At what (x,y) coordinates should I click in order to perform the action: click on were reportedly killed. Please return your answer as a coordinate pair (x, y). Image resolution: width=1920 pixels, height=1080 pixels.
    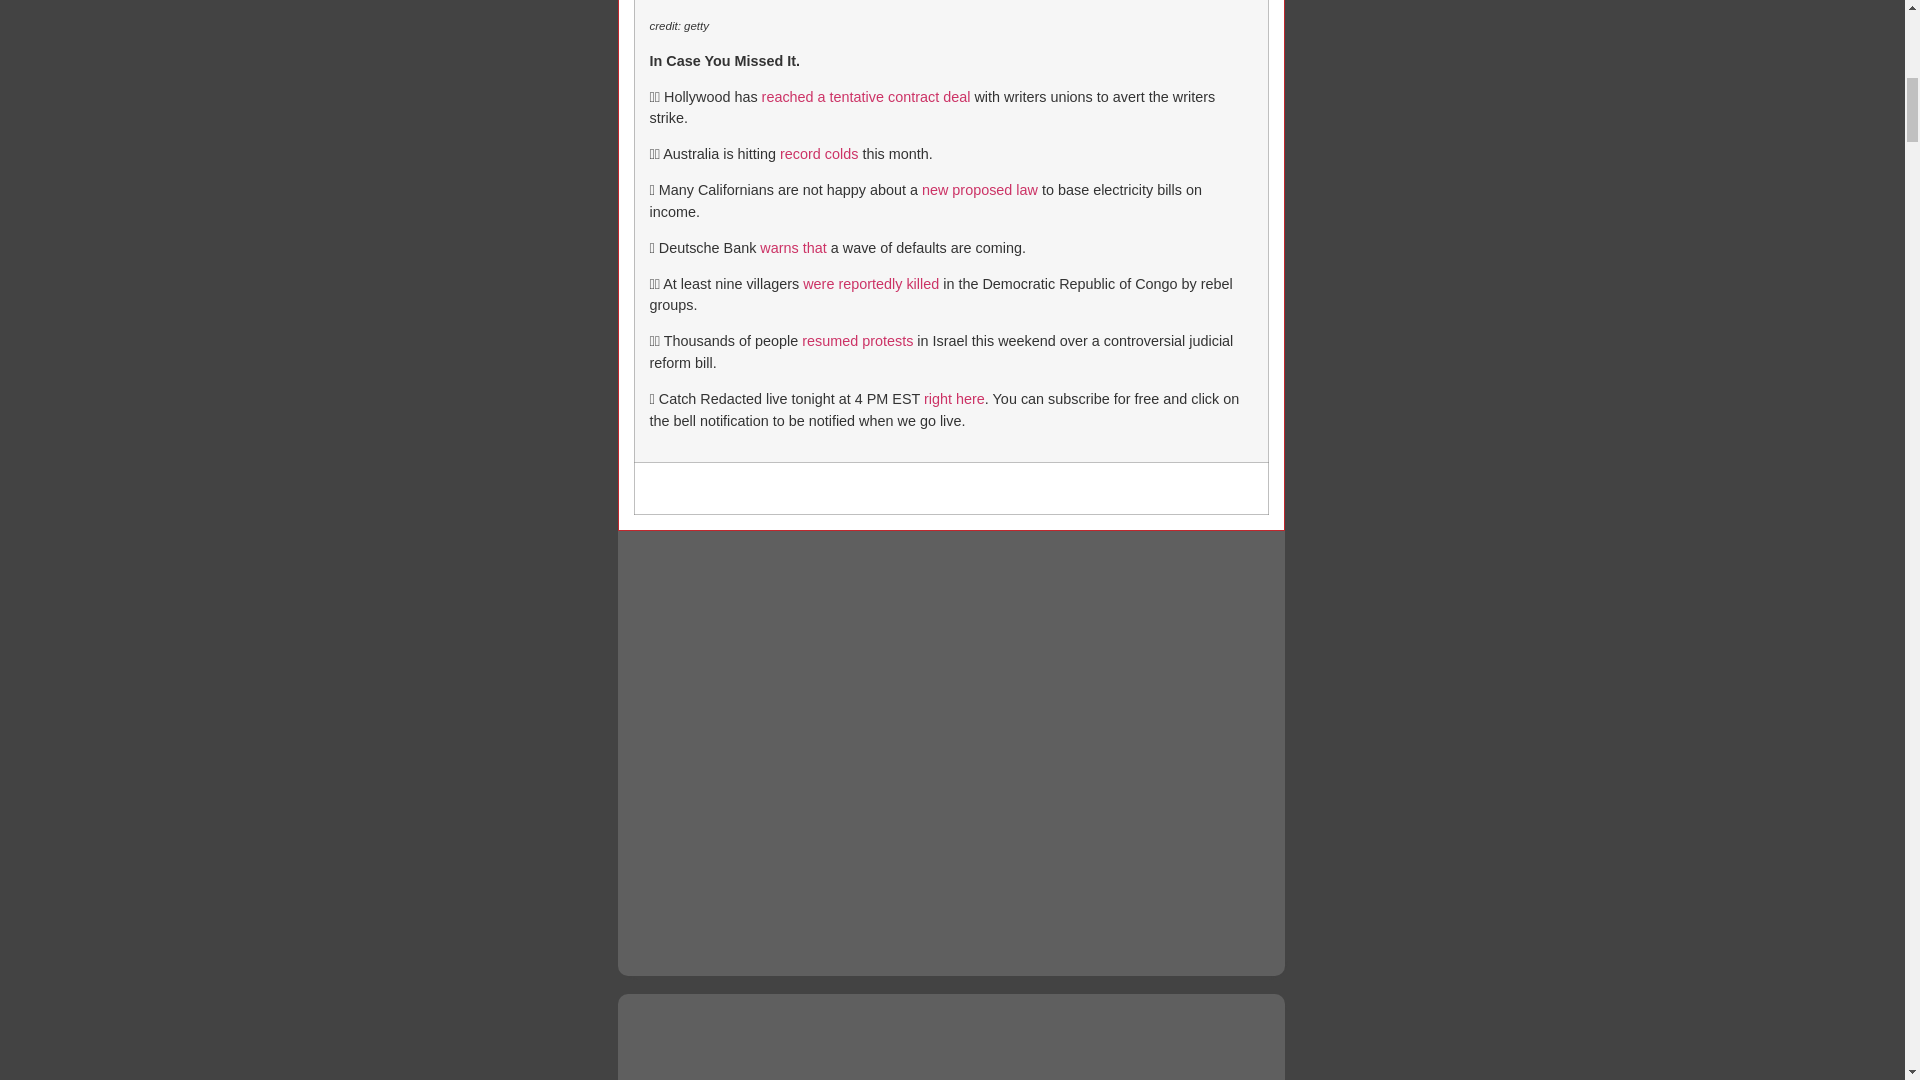
    Looking at the image, I should click on (870, 284).